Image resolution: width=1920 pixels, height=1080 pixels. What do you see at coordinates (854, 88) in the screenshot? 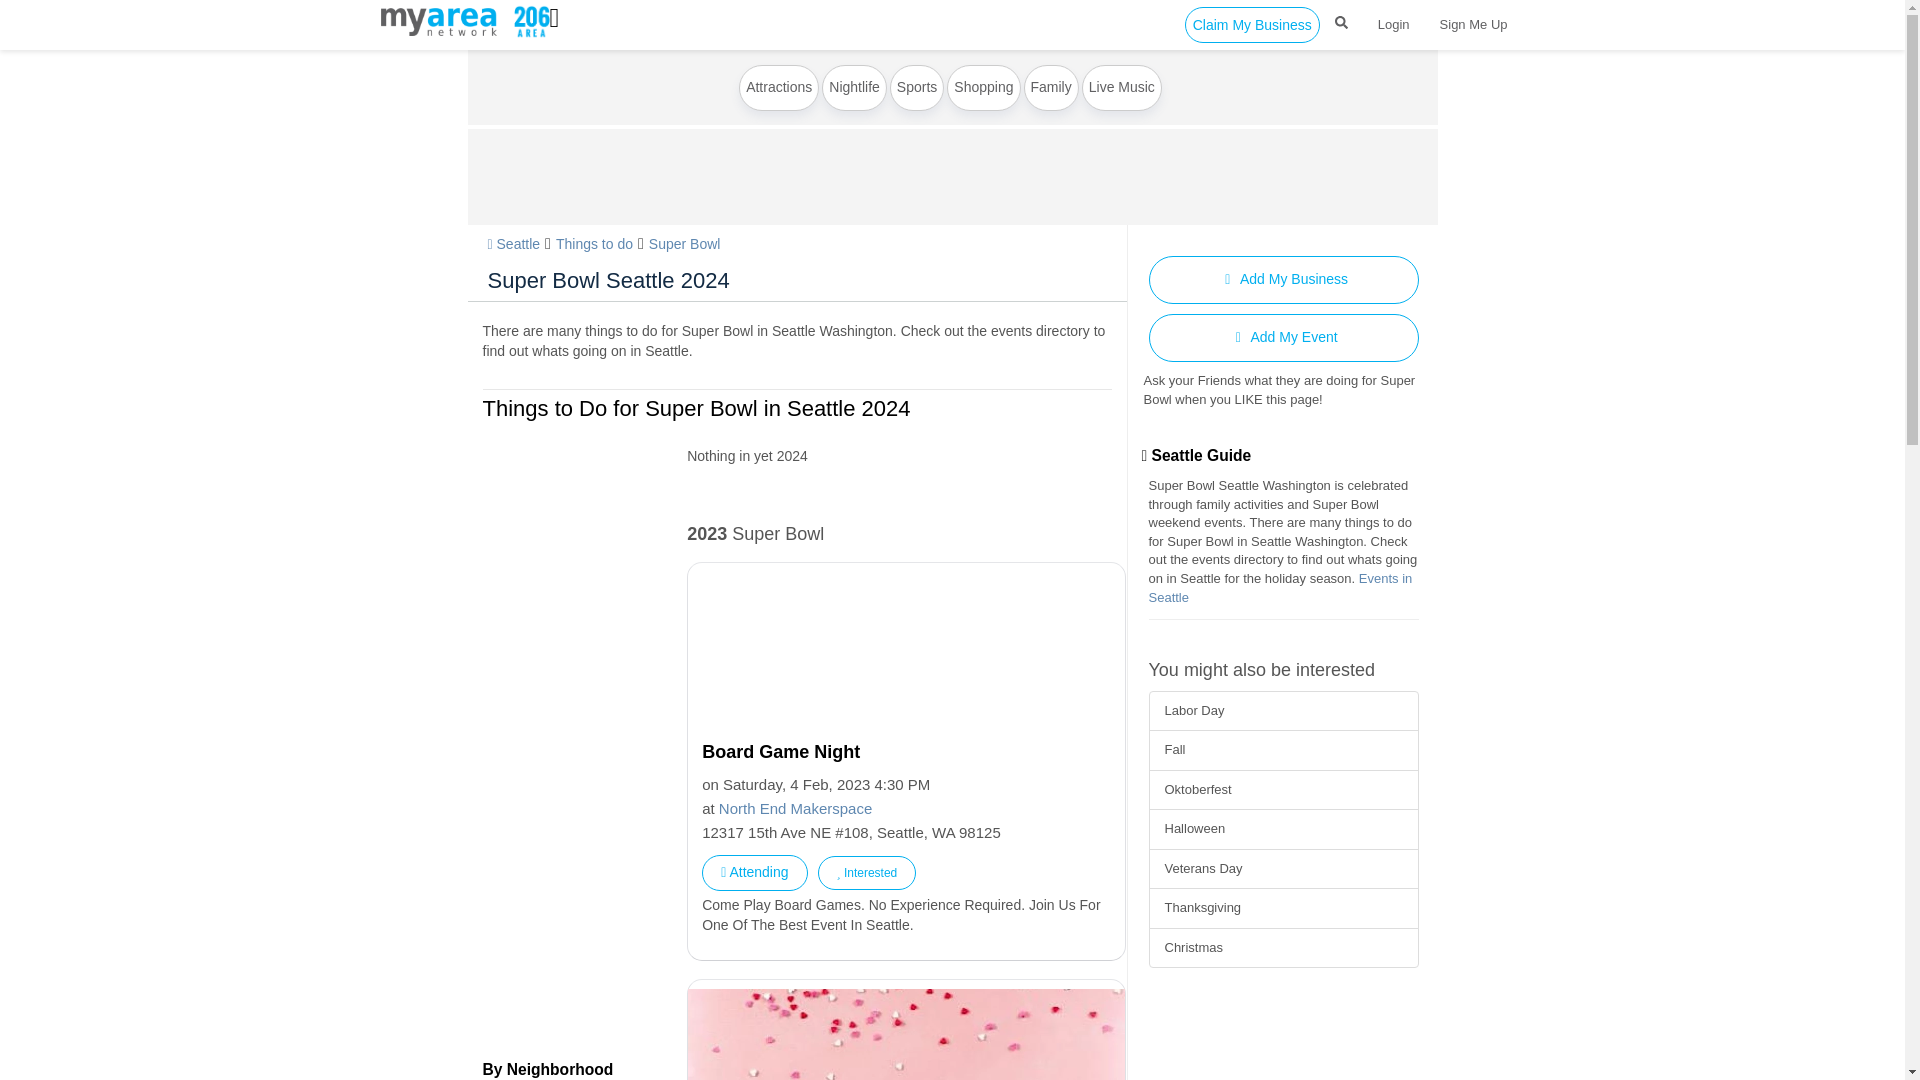
I see `Nightlife` at bounding box center [854, 88].